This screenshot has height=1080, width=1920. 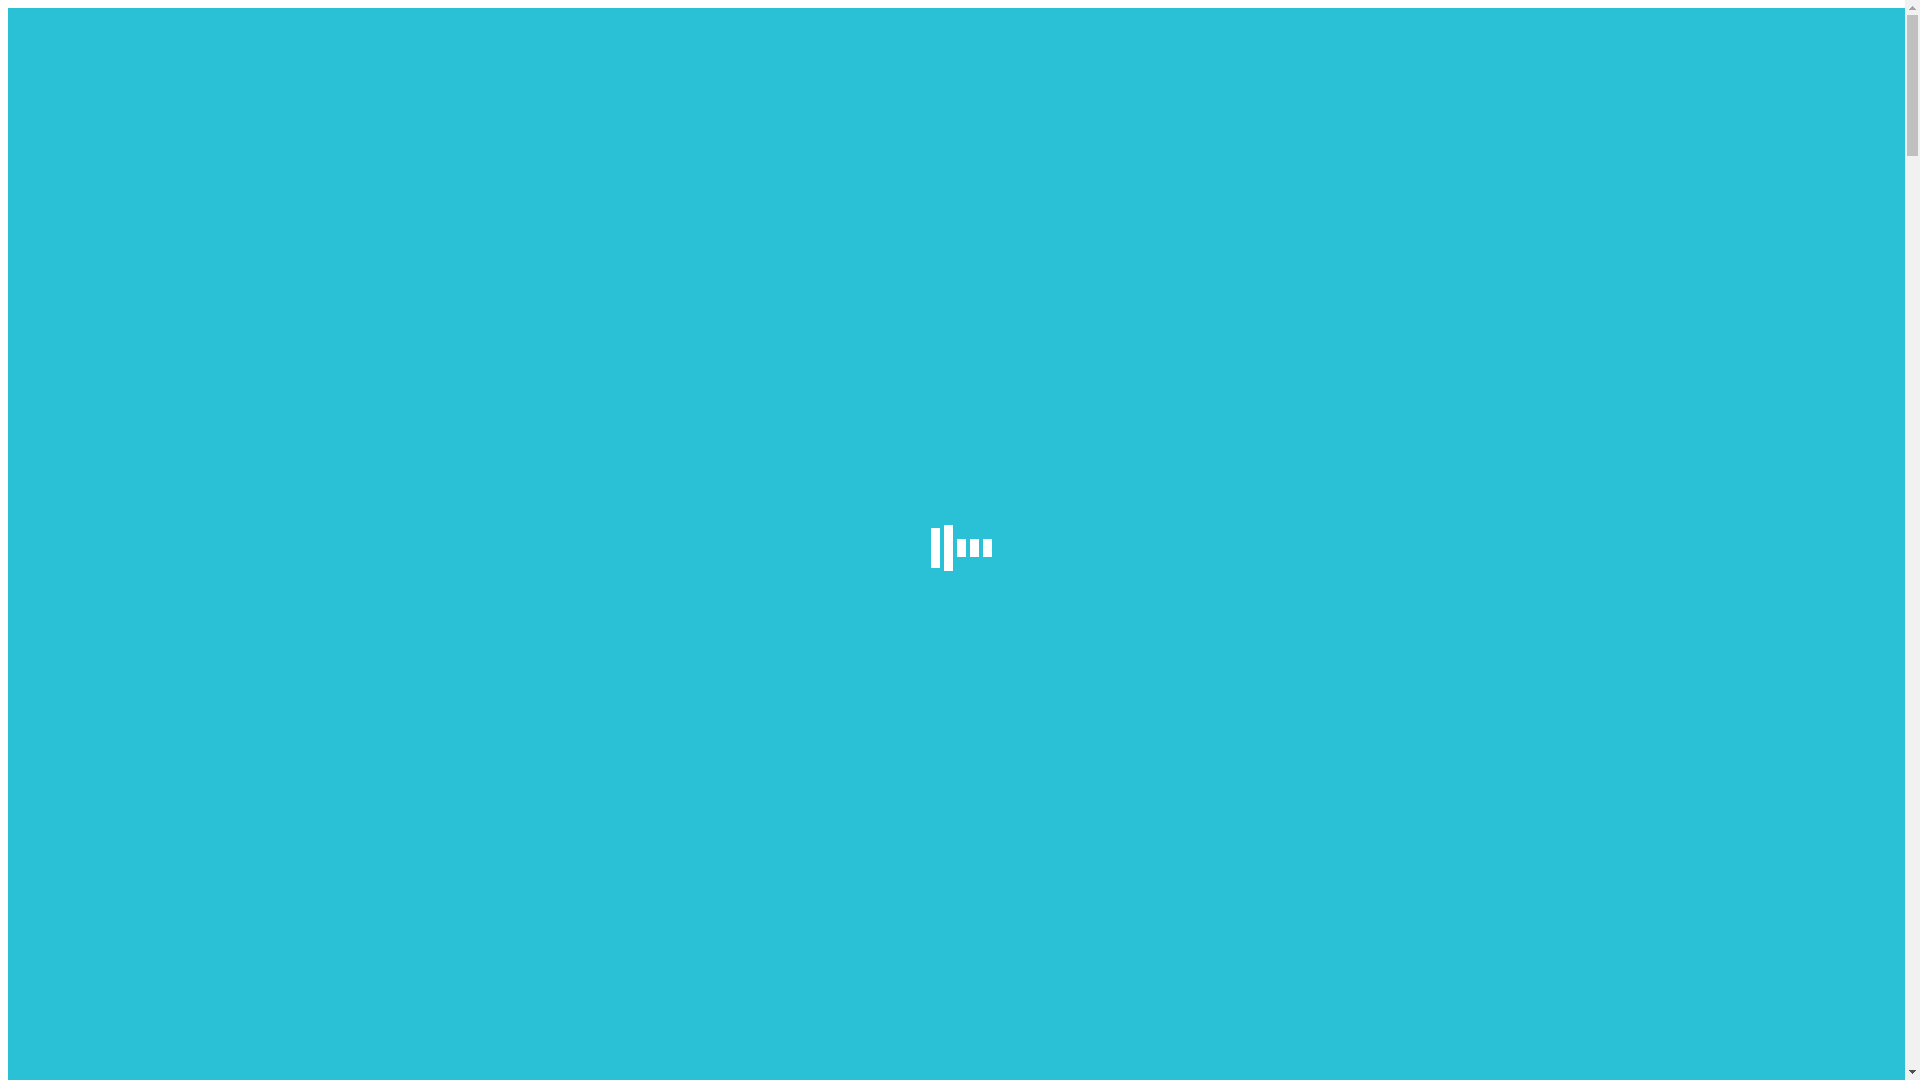 I want to click on Life Events, so click(x=125, y=668).